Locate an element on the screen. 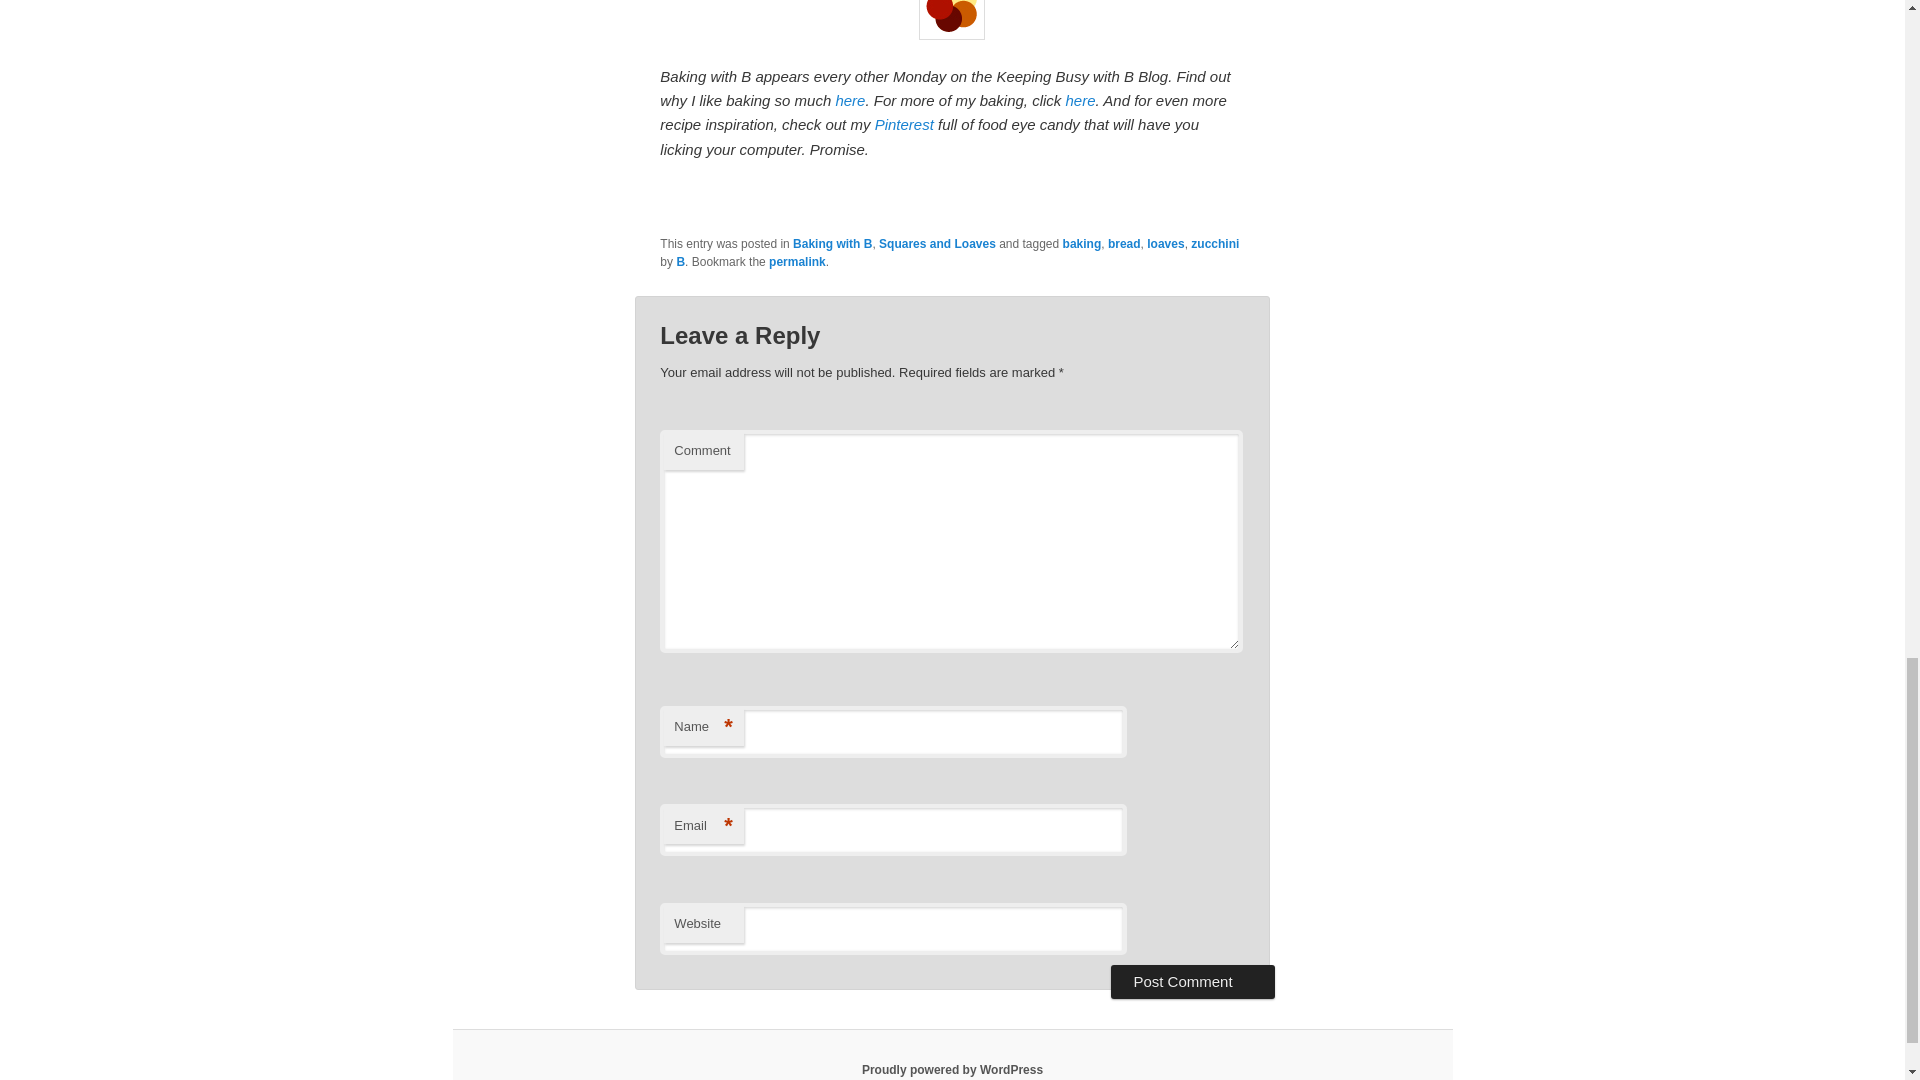 The width and height of the screenshot is (1920, 1080). baking is located at coordinates (1082, 243).